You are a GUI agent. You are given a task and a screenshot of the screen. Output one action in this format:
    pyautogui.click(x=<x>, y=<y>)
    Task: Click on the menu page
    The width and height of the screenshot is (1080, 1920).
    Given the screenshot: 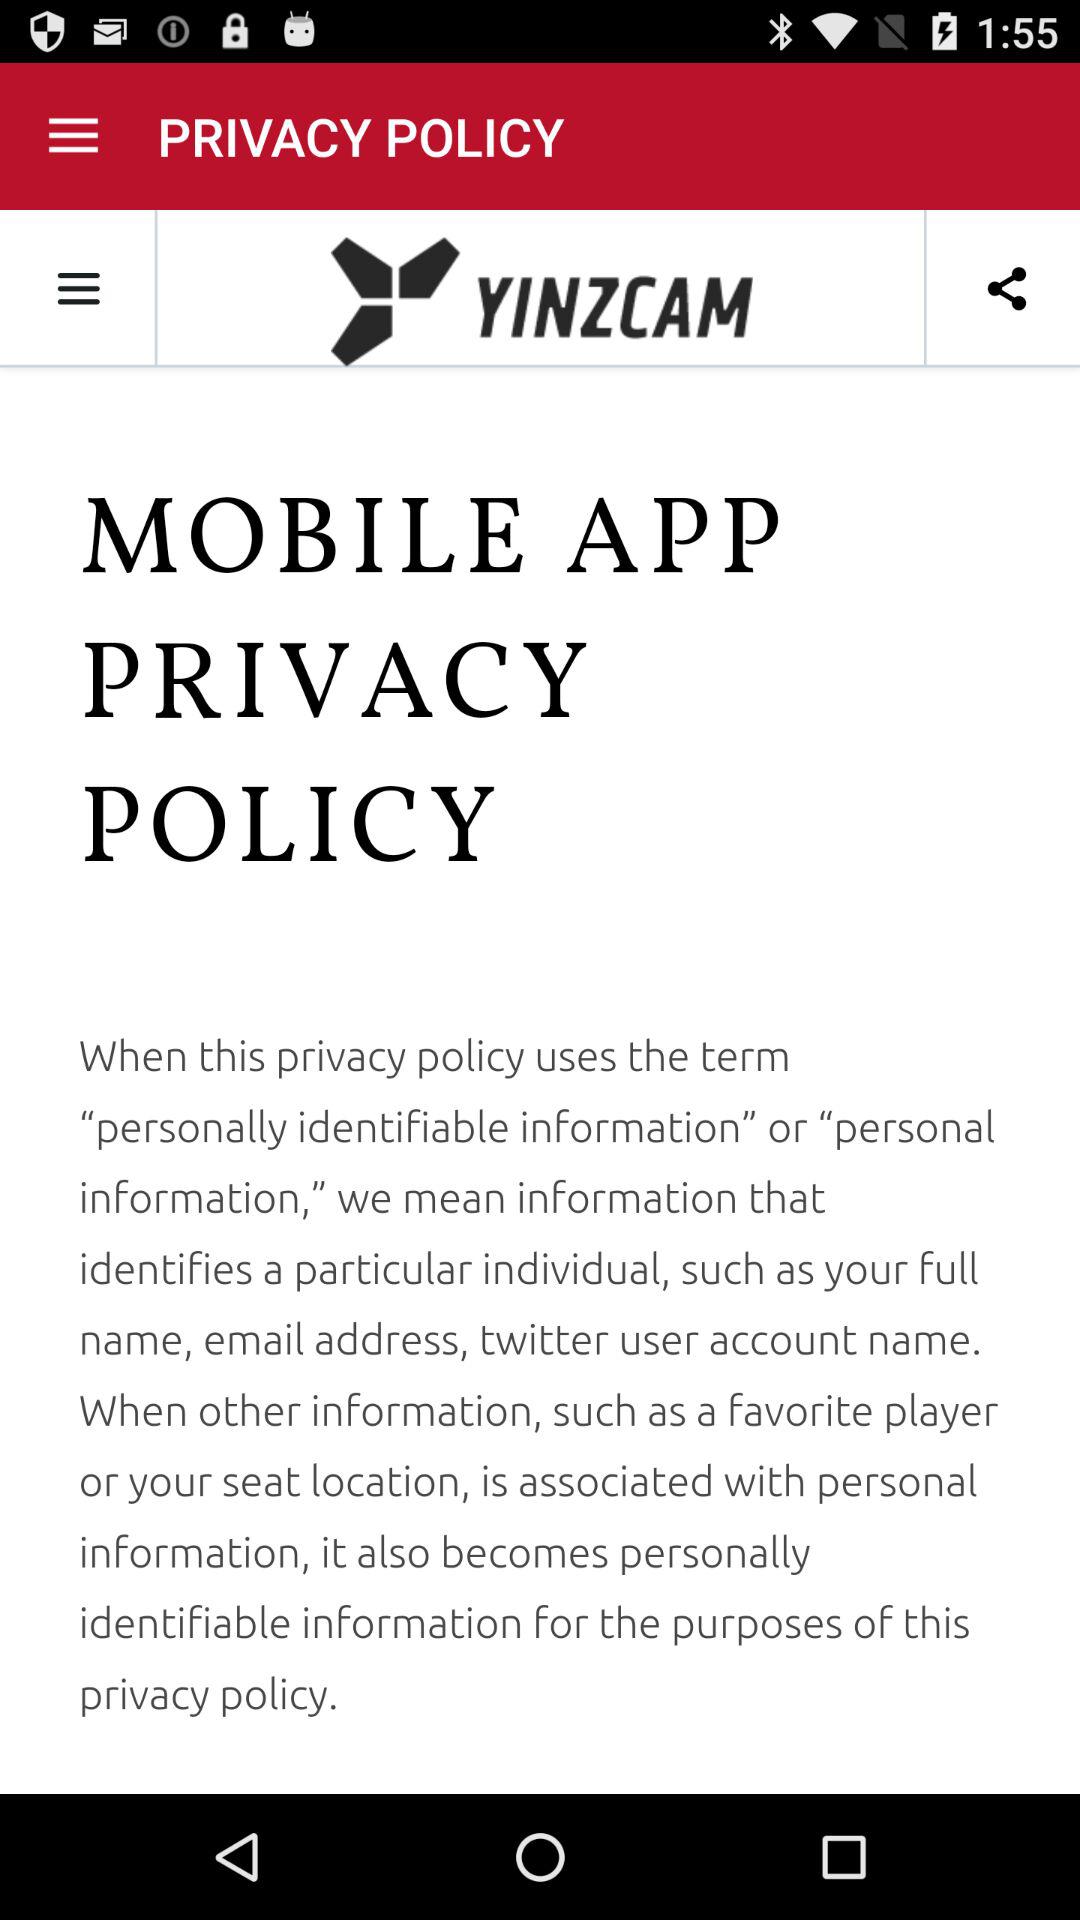 What is the action you would take?
    pyautogui.click(x=74, y=136)
    